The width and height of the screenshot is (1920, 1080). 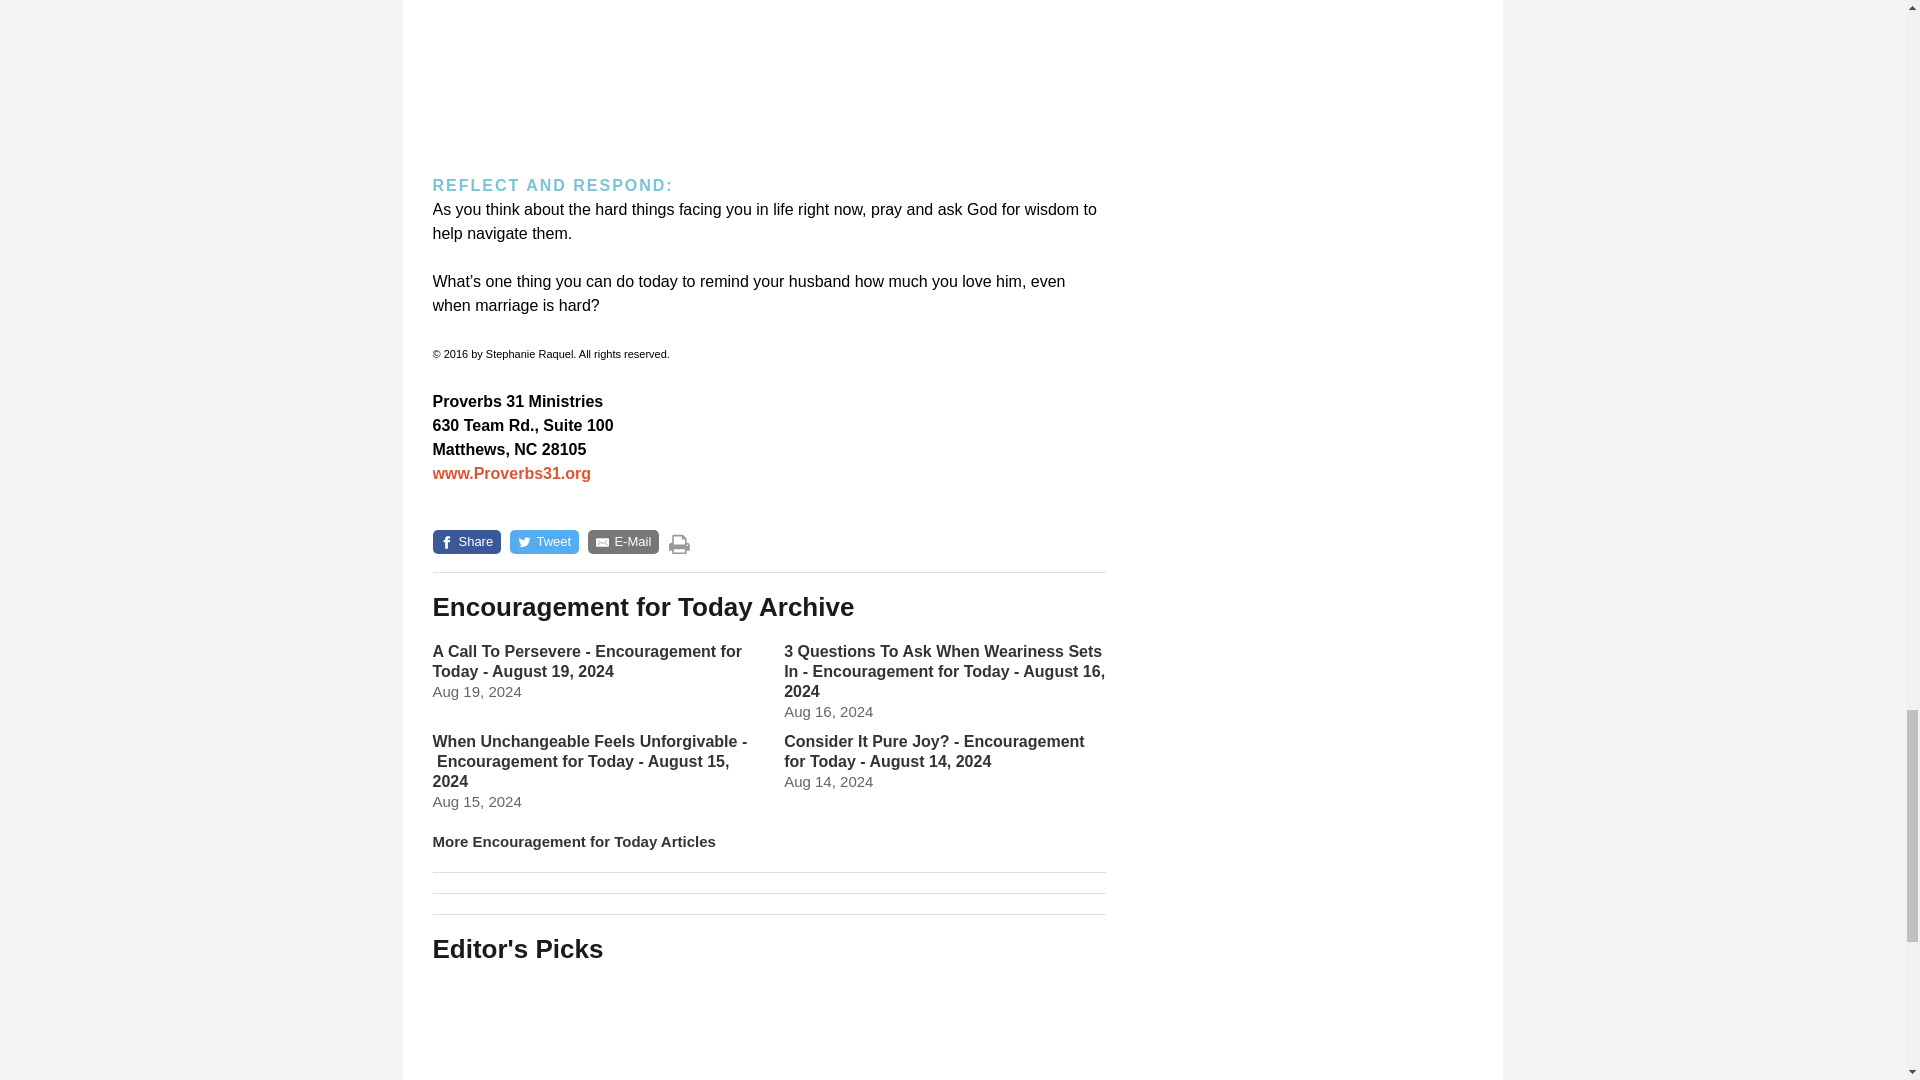 I want to click on A 7-Day Guide to Praying over Your Spouse, so click(x=768, y=1026).